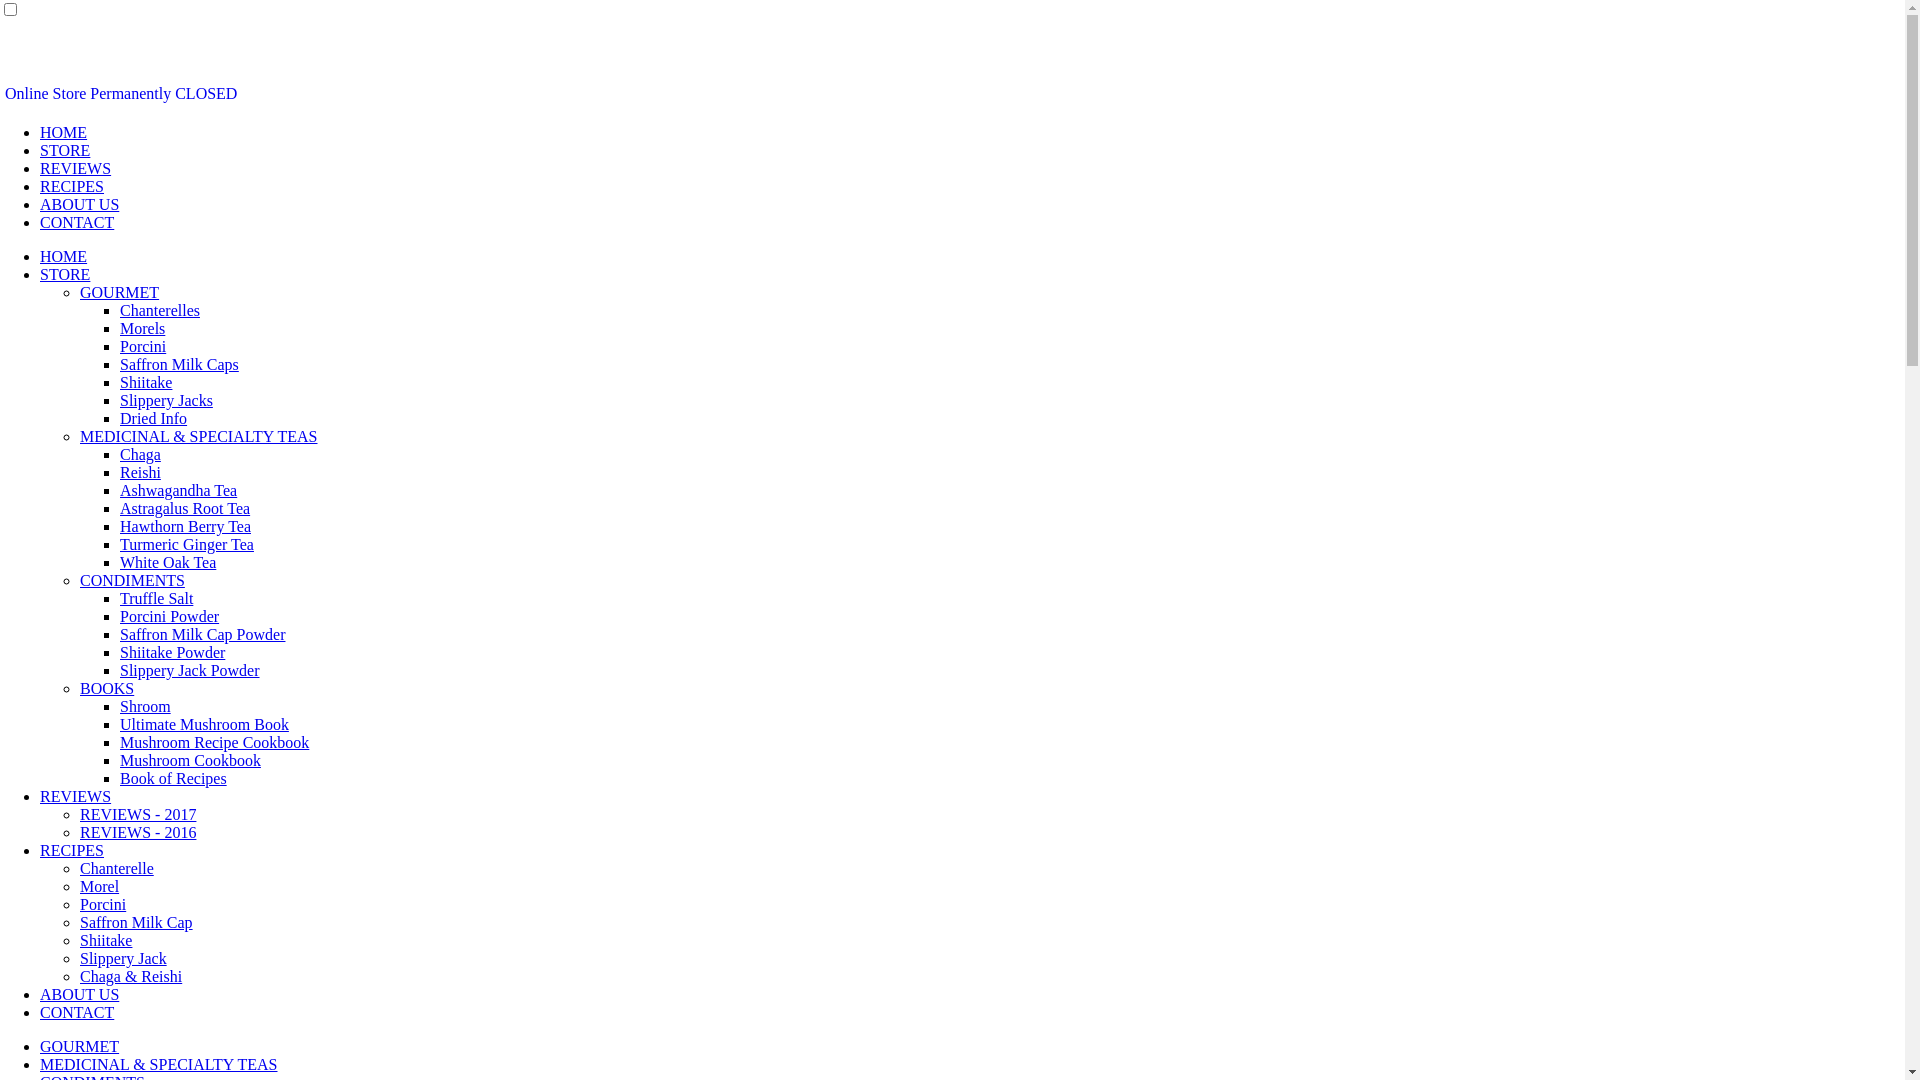 This screenshot has width=1920, height=1080. I want to click on Morels, so click(142, 328).